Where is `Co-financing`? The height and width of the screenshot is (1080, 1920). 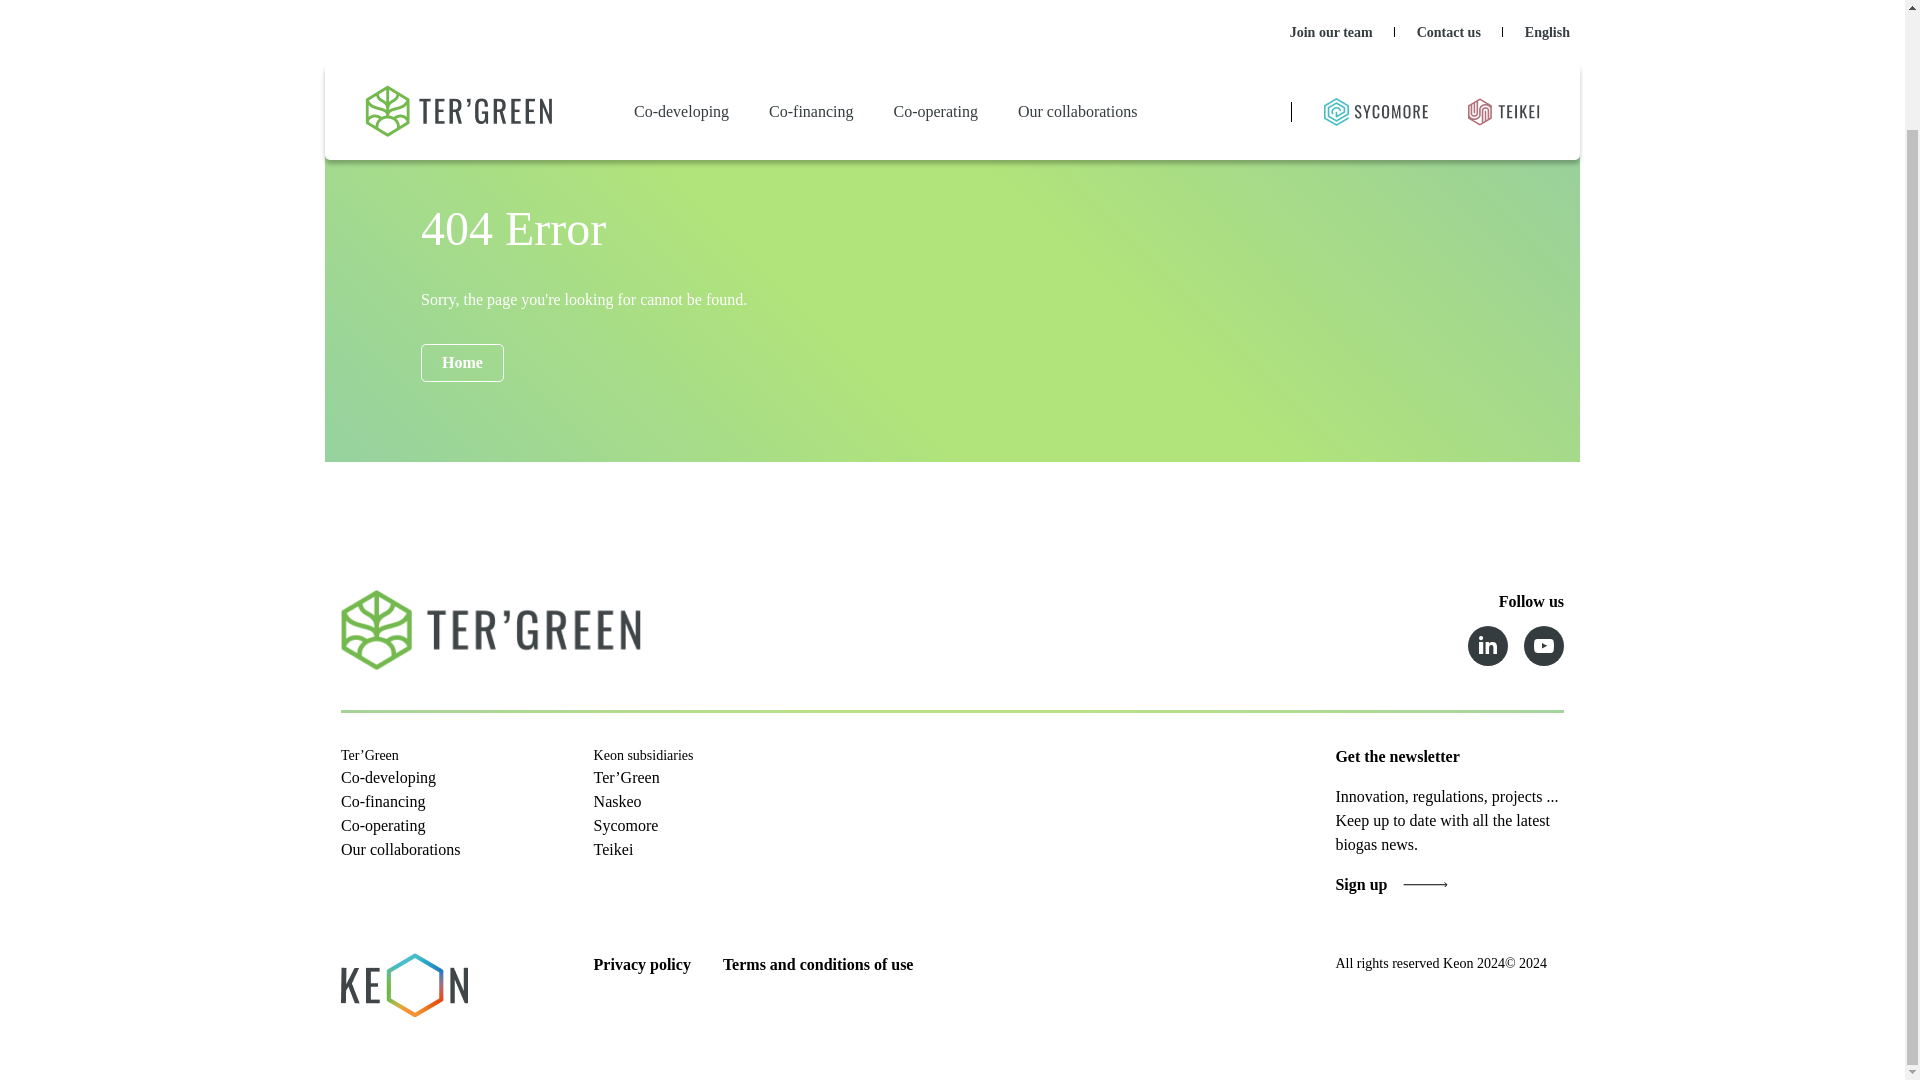 Co-financing is located at coordinates (382, 801).